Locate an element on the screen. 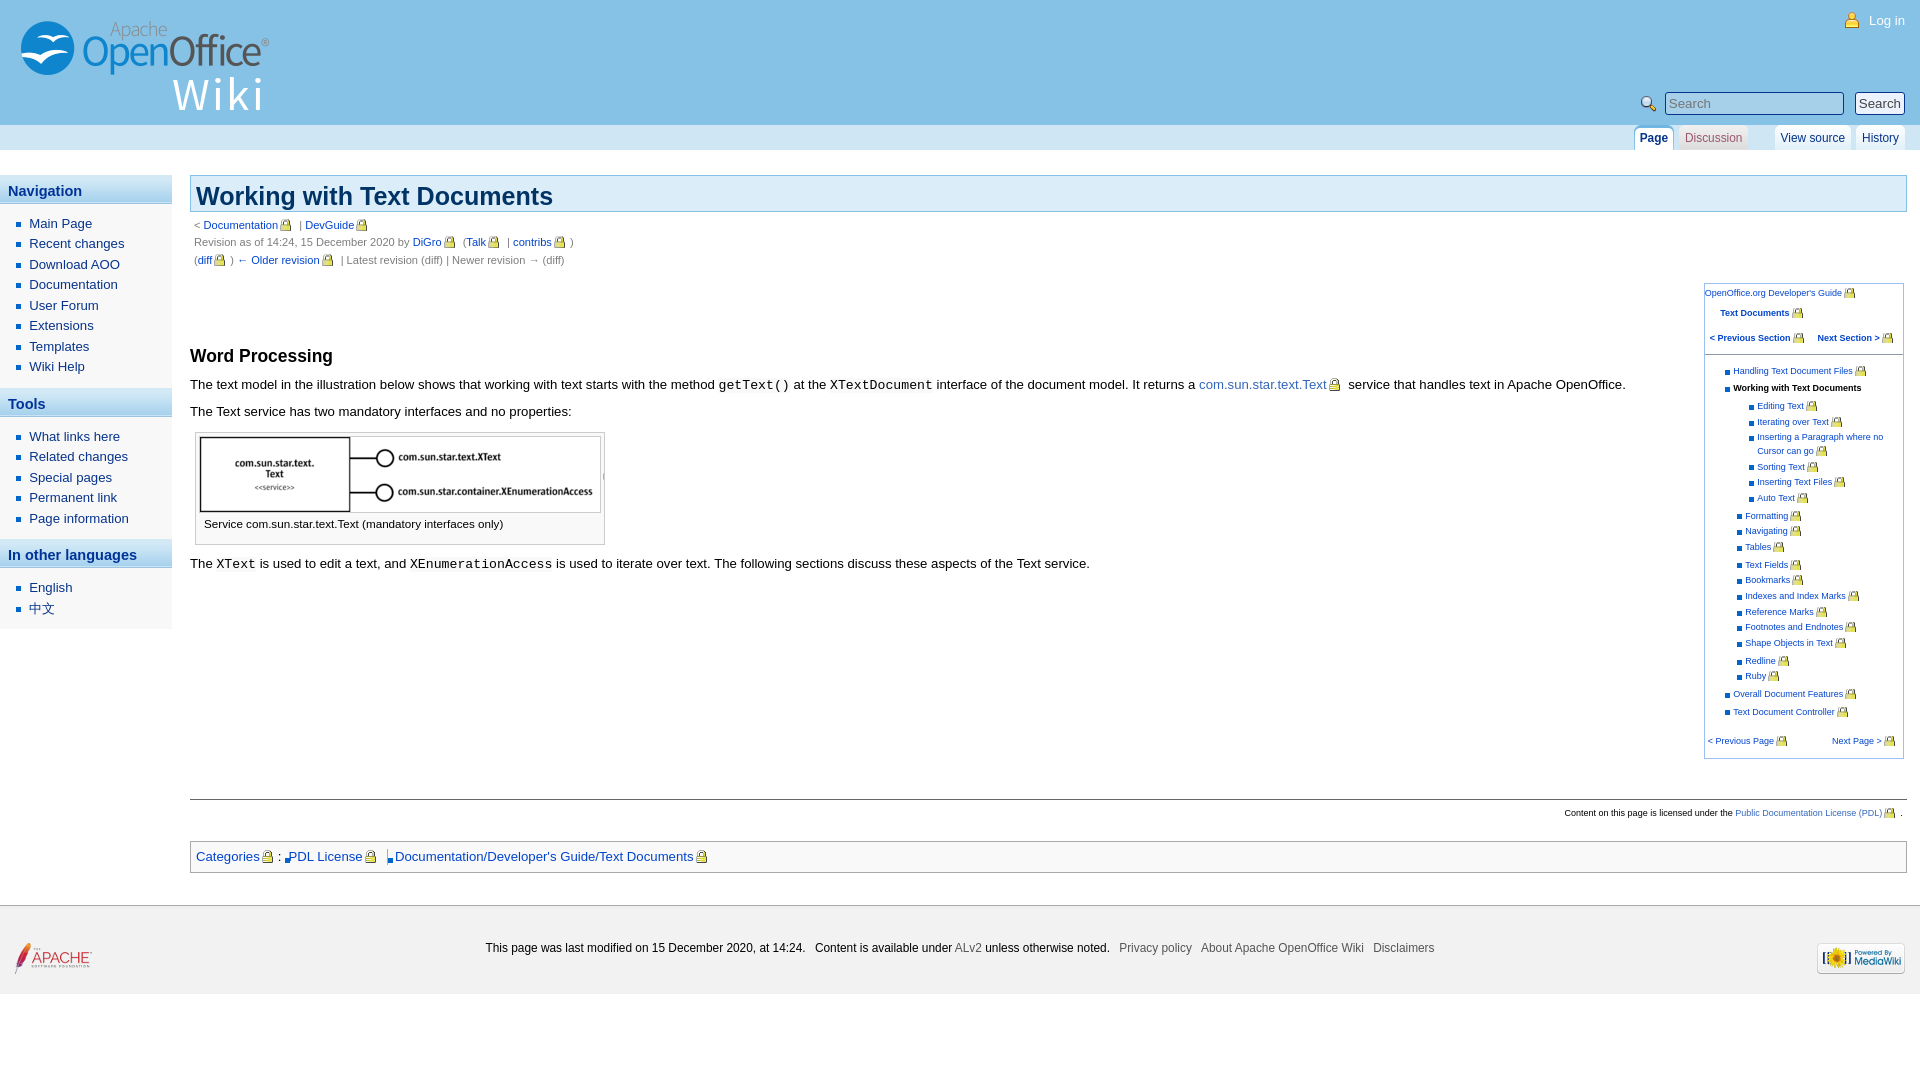  Text Documents is located at coordinates (1762, 312).